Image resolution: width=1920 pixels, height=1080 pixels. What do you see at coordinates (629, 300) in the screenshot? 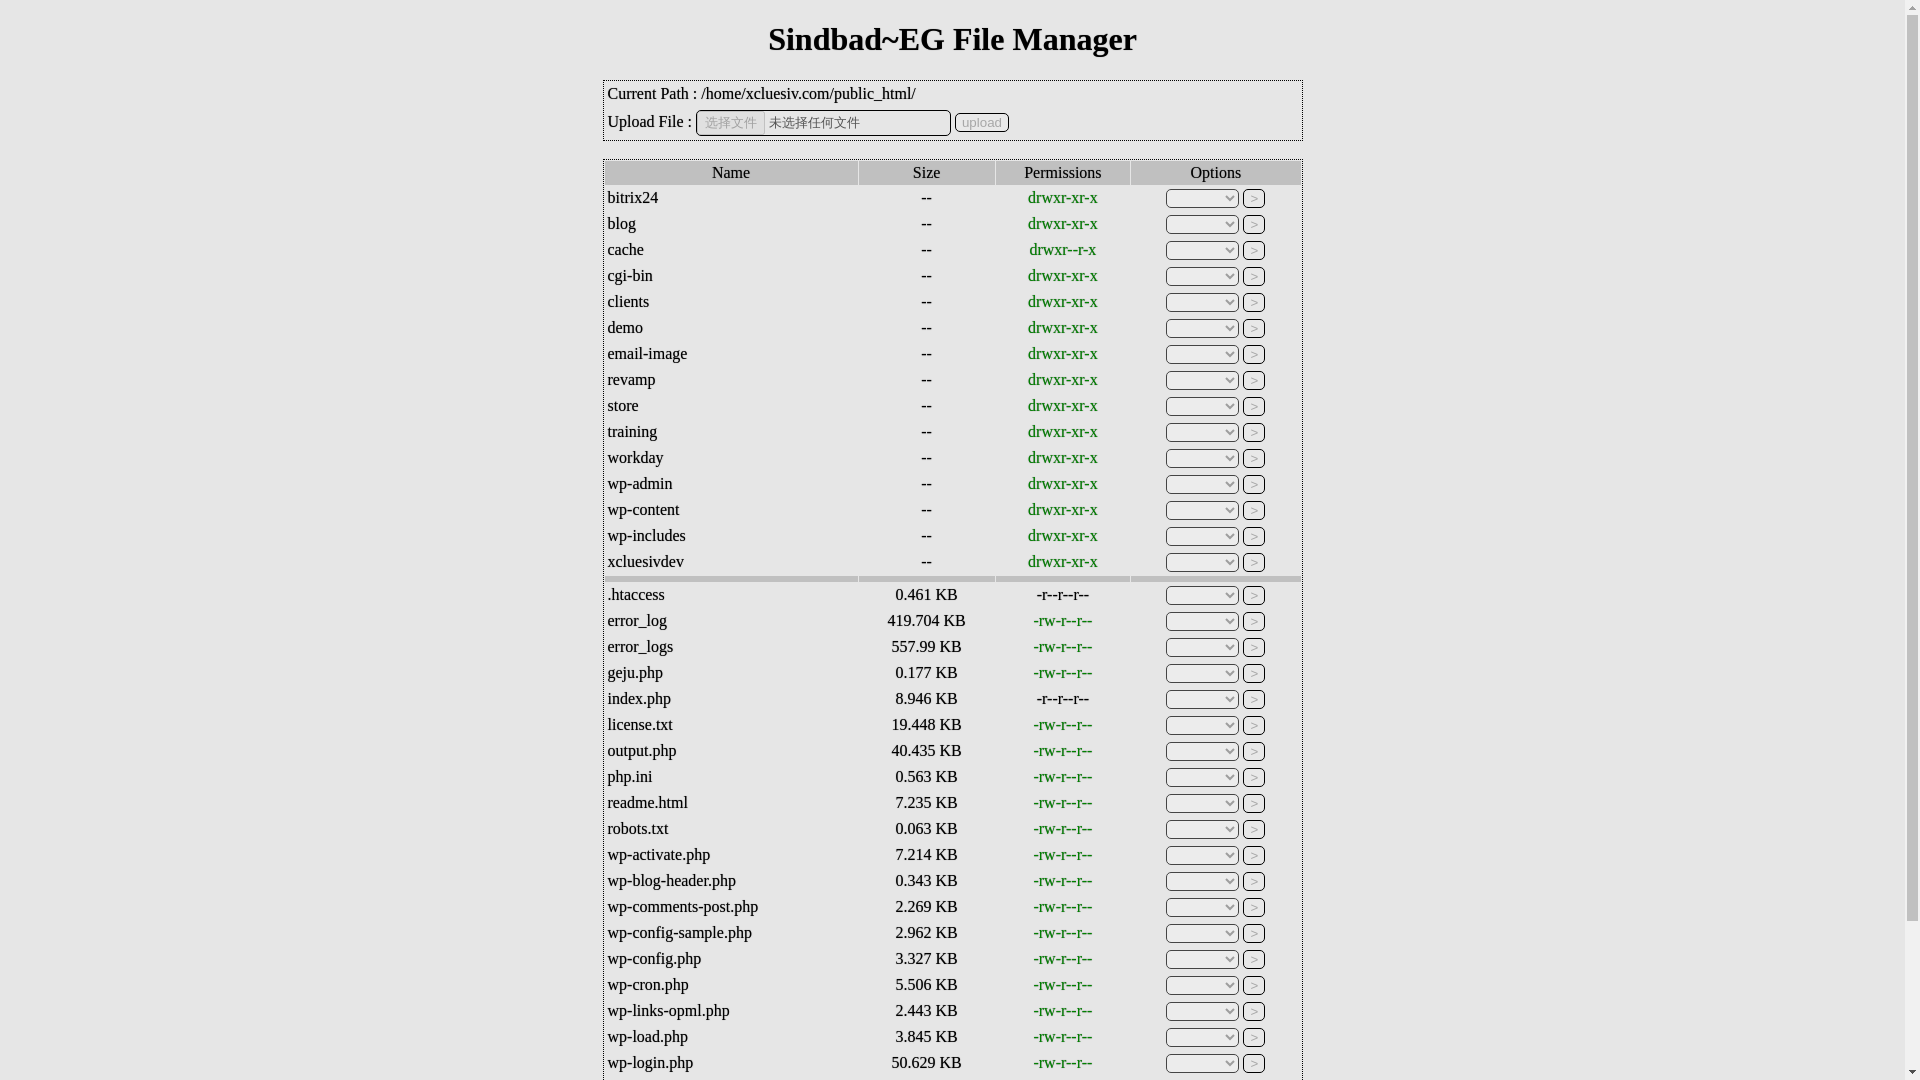
I see `clients` at bounding box center [629, 300].